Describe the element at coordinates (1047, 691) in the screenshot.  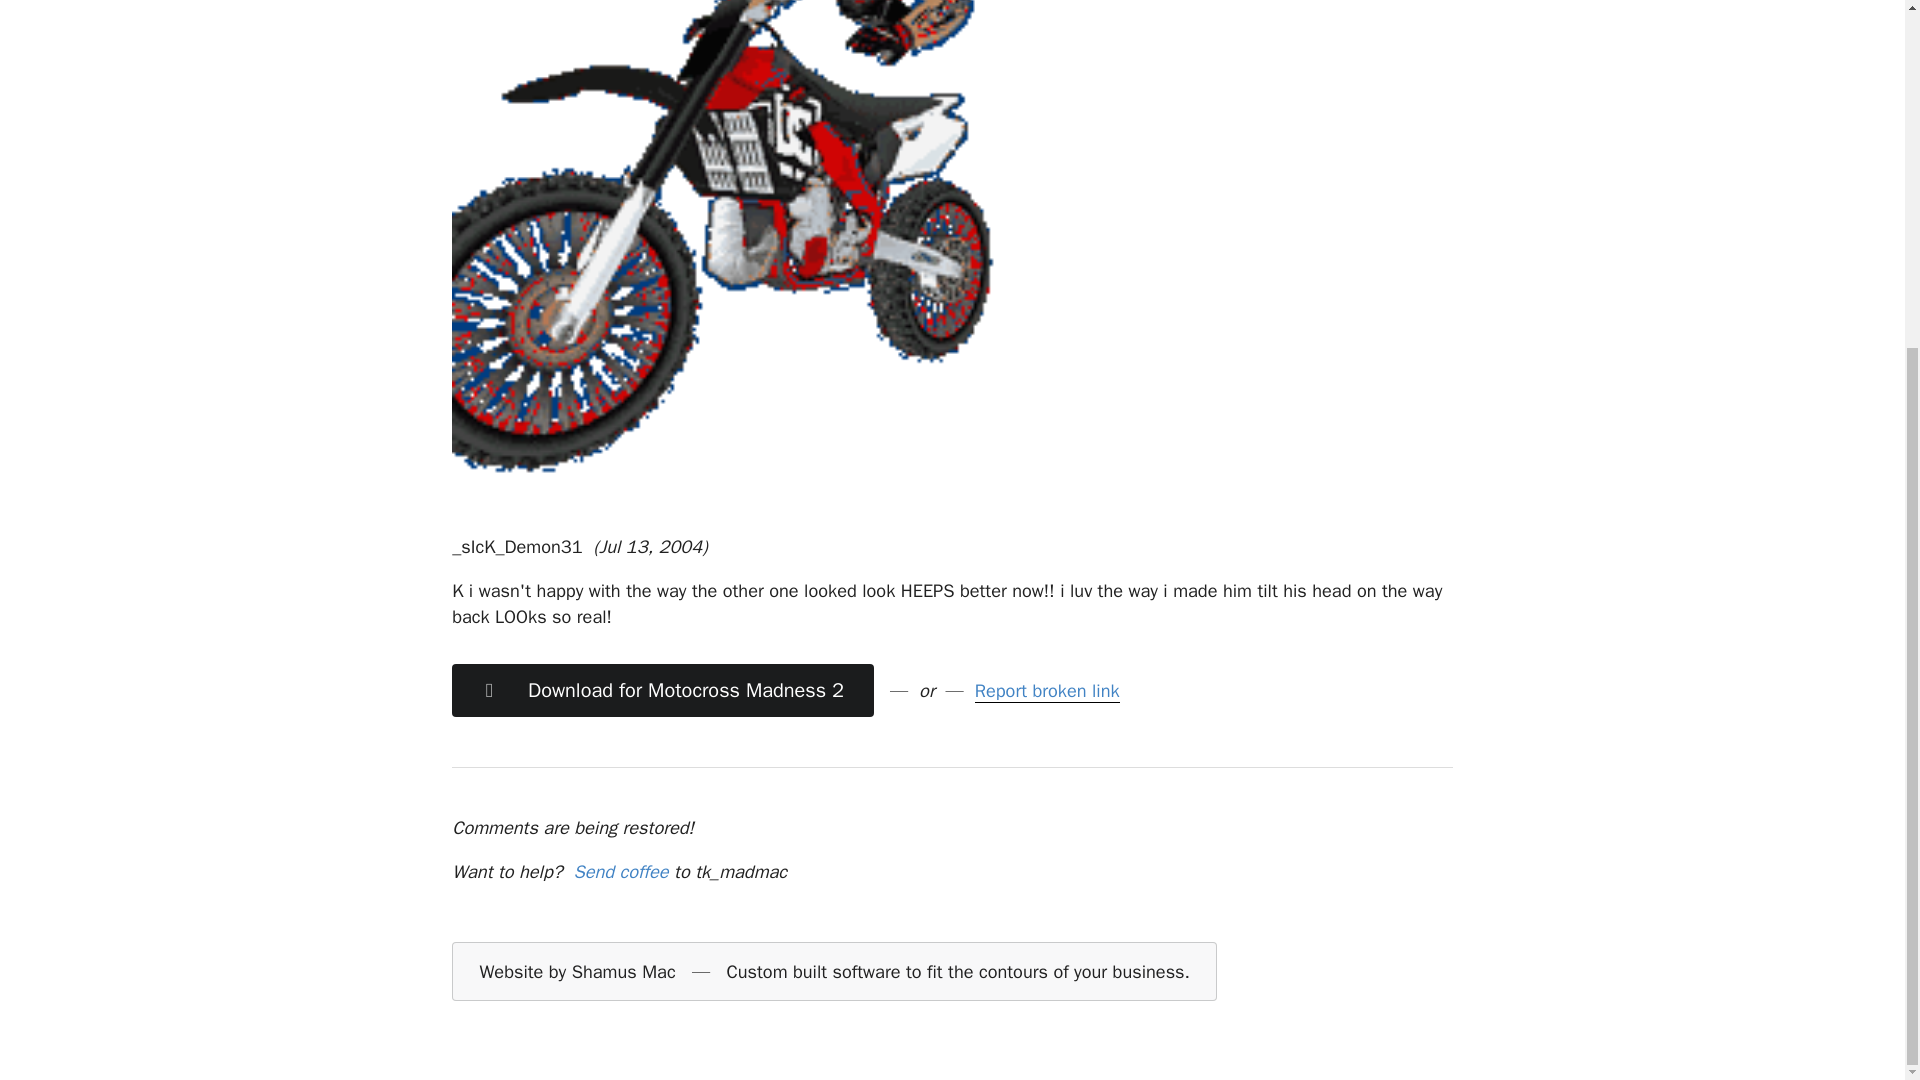
I see `Report broken link` at that location.